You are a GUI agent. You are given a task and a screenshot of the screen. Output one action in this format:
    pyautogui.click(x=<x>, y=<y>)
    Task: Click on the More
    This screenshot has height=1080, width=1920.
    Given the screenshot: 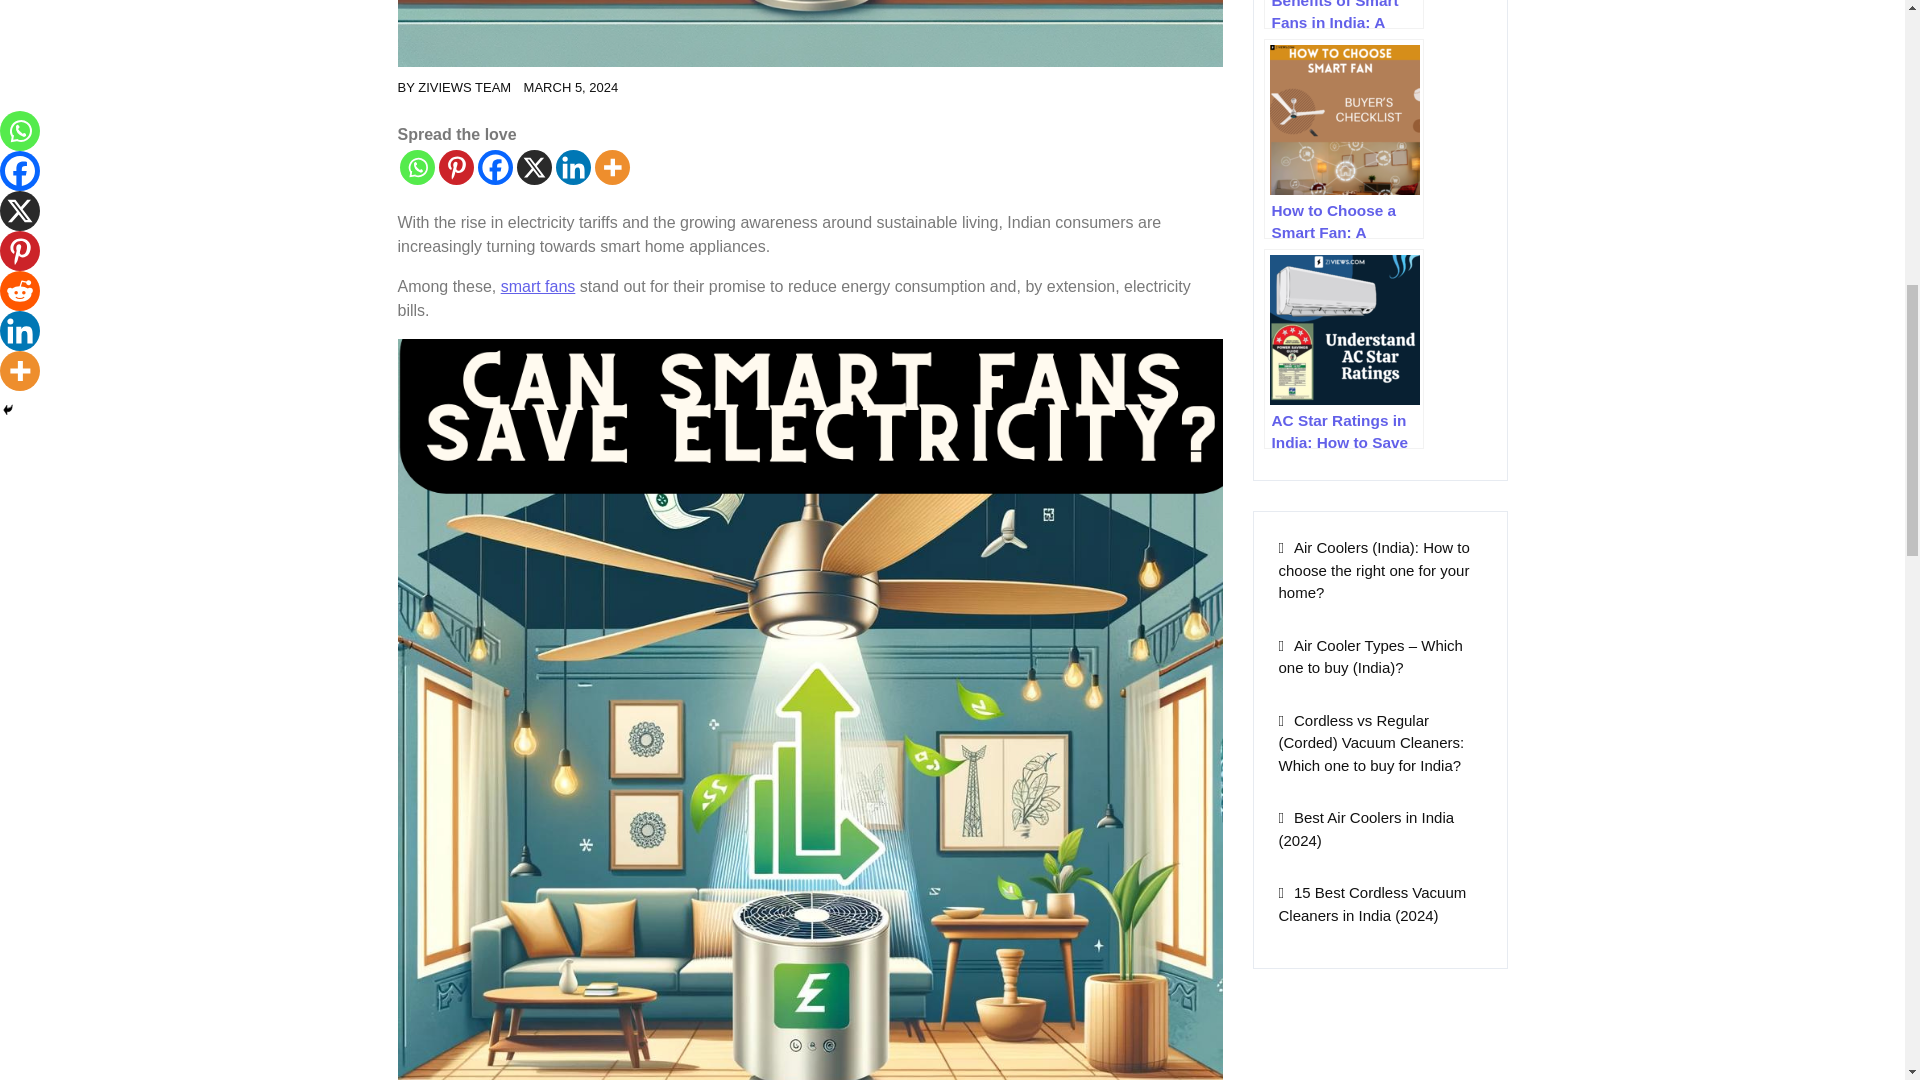 What is the action you would take?
    pyautogui.click(x=611, y=167)
    